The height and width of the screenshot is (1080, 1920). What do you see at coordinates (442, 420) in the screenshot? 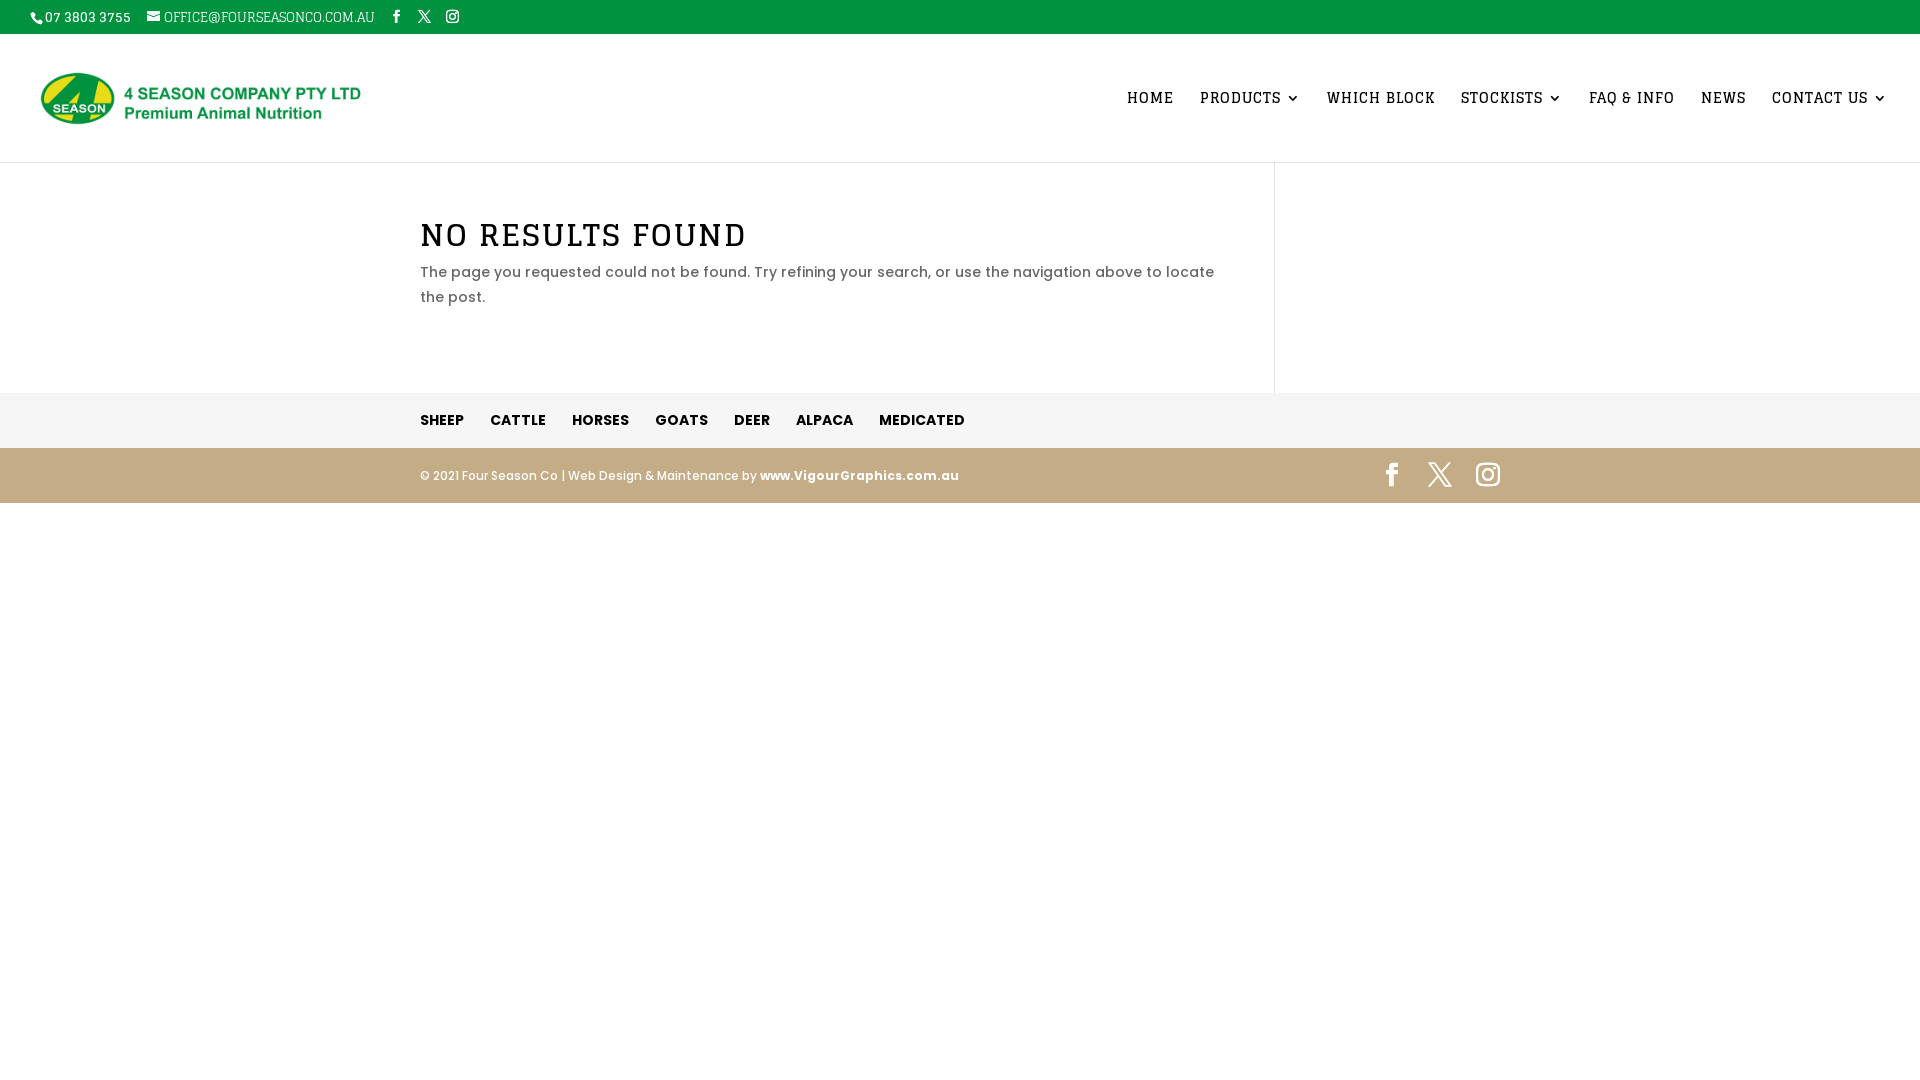
I see `SHEEP` at bounding box center [442, 420].